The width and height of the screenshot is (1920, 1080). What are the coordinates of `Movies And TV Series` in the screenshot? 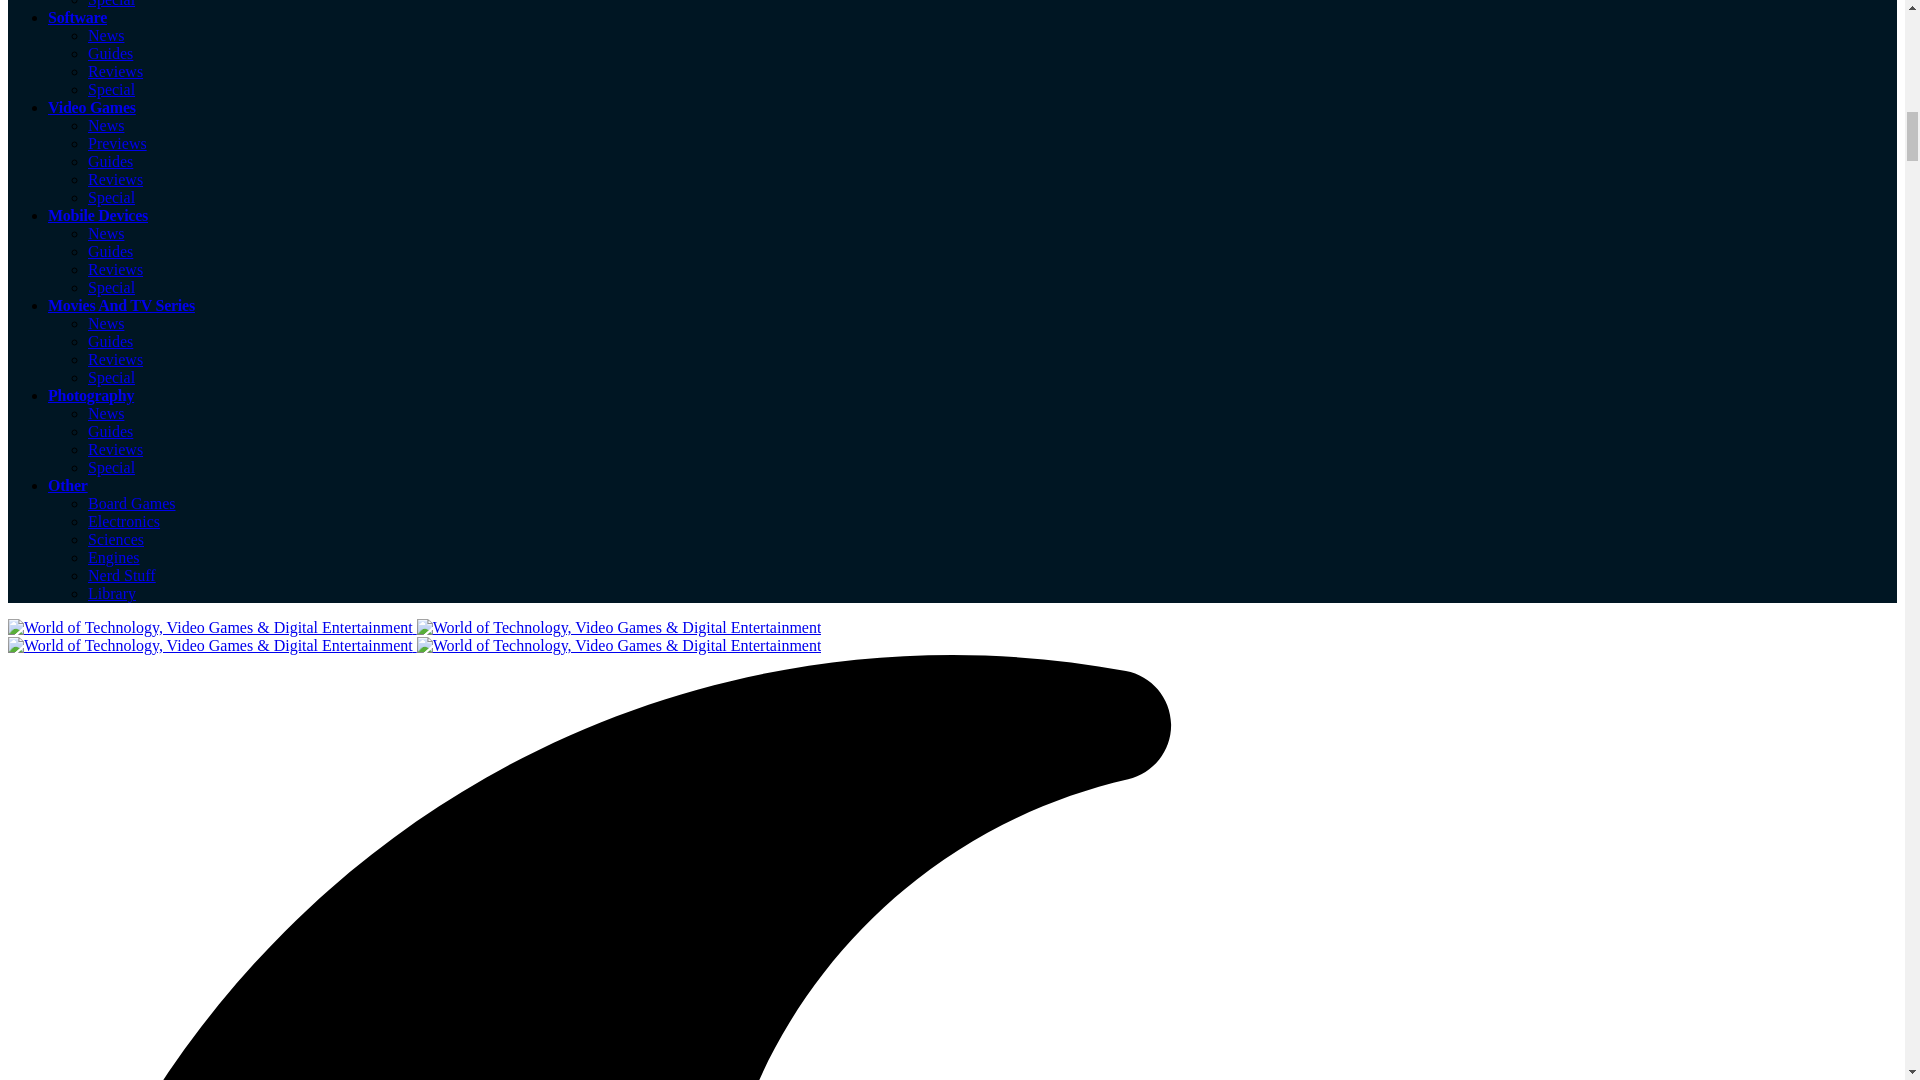 It's located at (122, 306).